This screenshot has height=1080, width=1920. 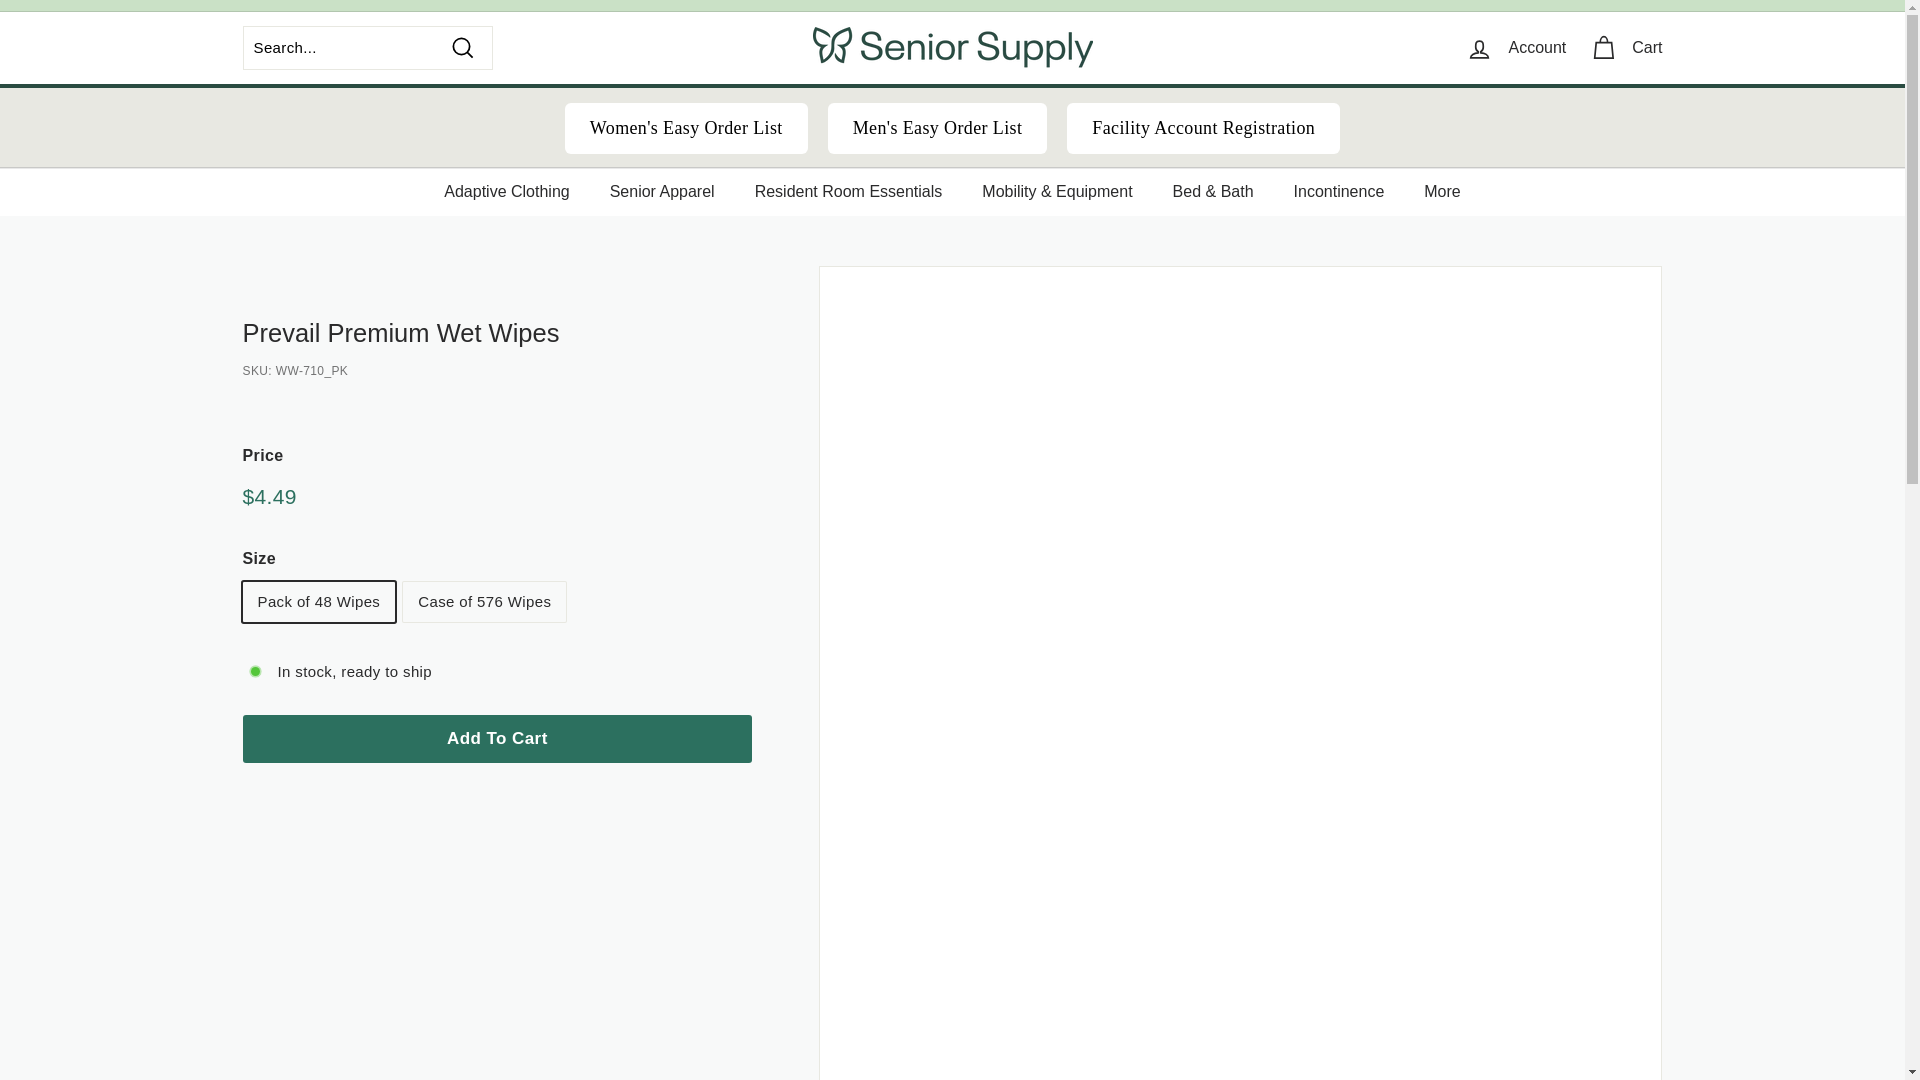 I want to click on Adaptive Clothing, so click(x=506, y=192).